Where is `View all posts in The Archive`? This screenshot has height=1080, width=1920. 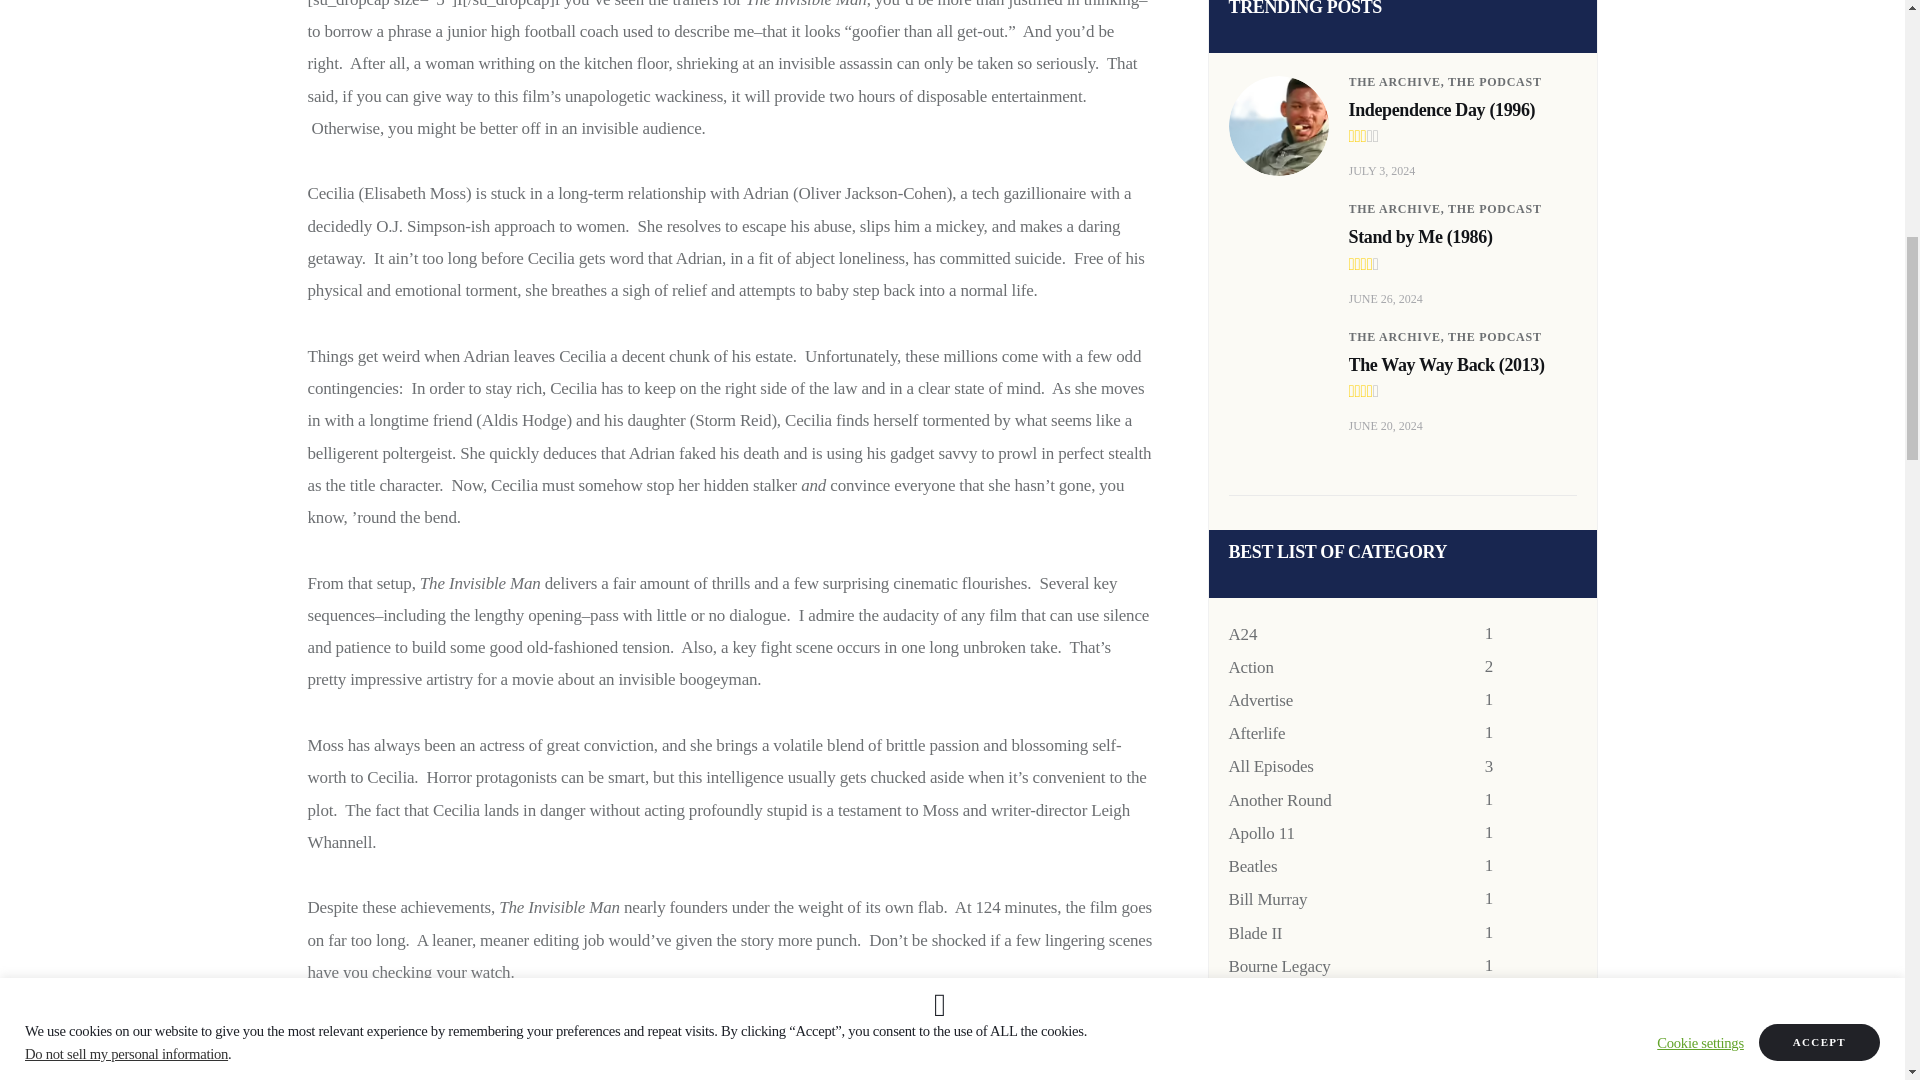 View all posts in The Archive is located at coordinates (1397, 208).